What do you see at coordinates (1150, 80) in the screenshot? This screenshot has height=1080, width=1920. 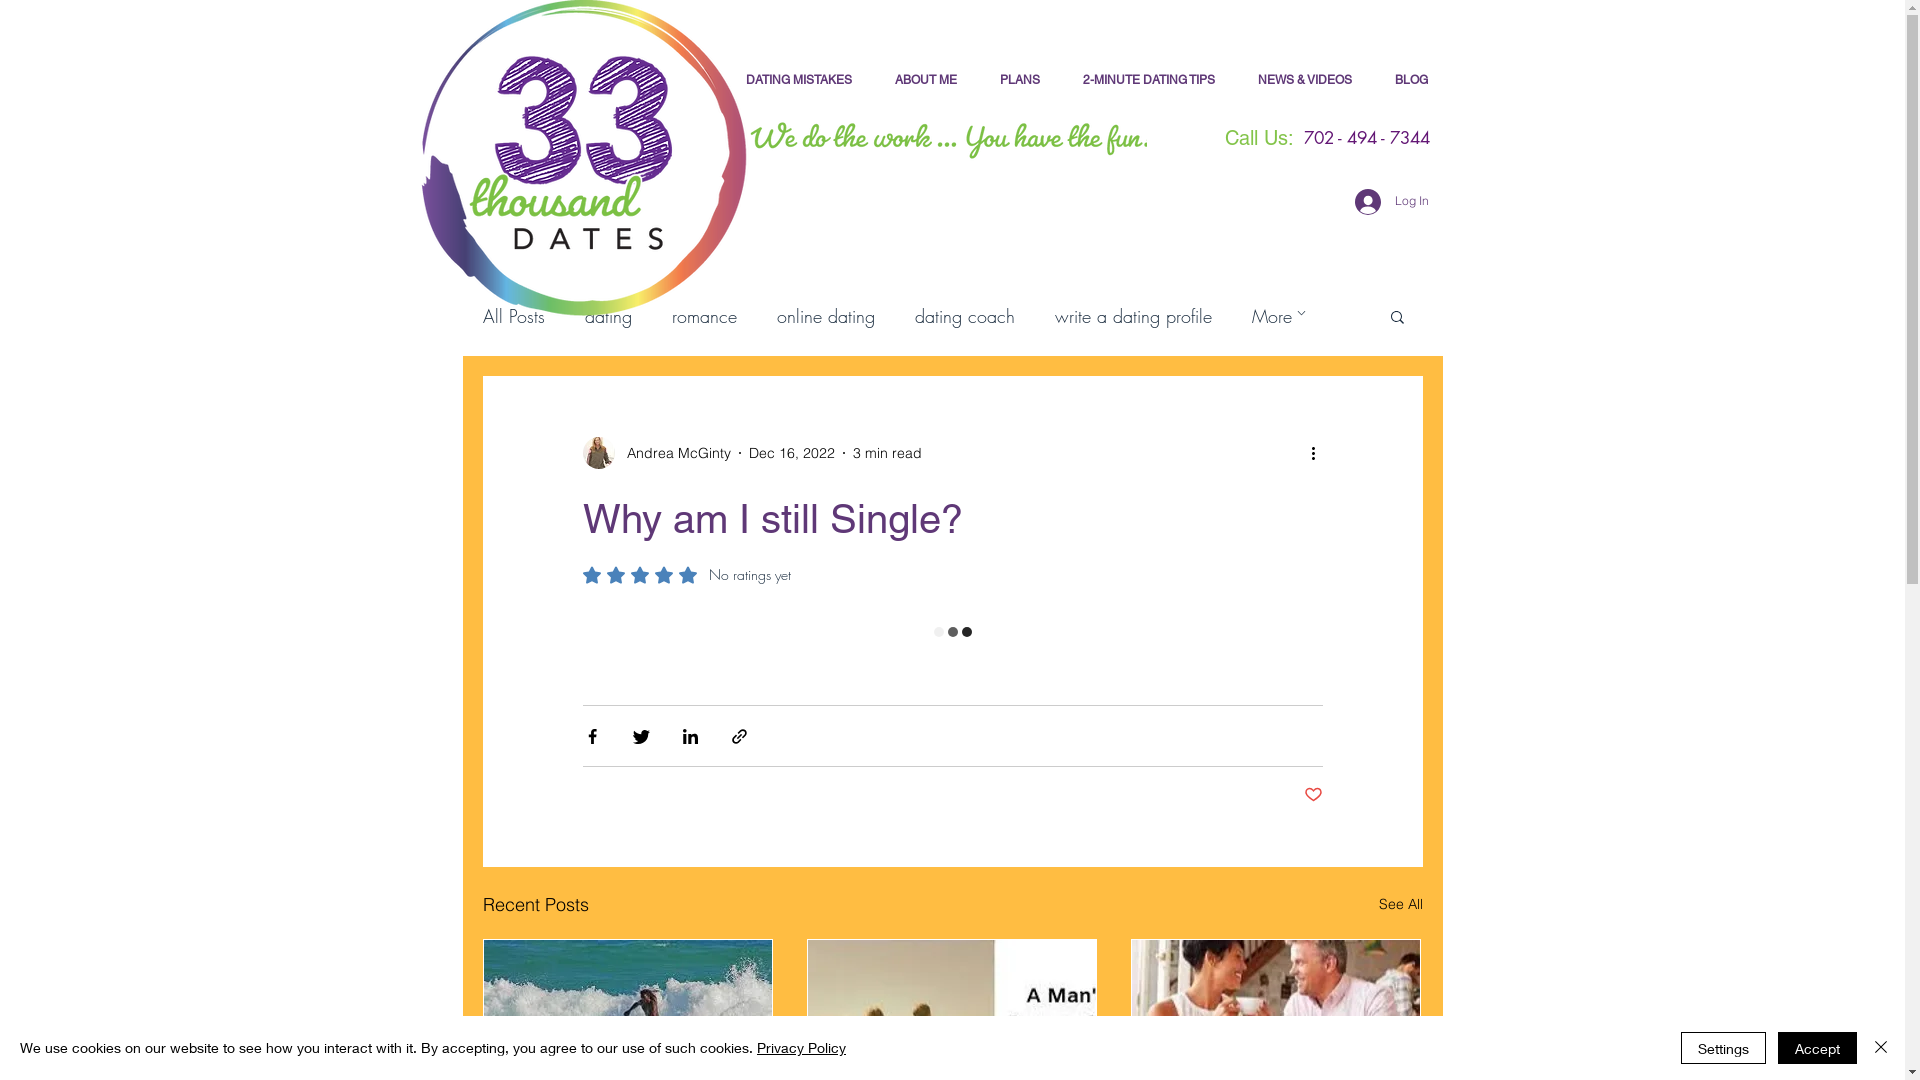 I see `2-MINUTE DATING TIPS` at bounding box center [1150, 80].